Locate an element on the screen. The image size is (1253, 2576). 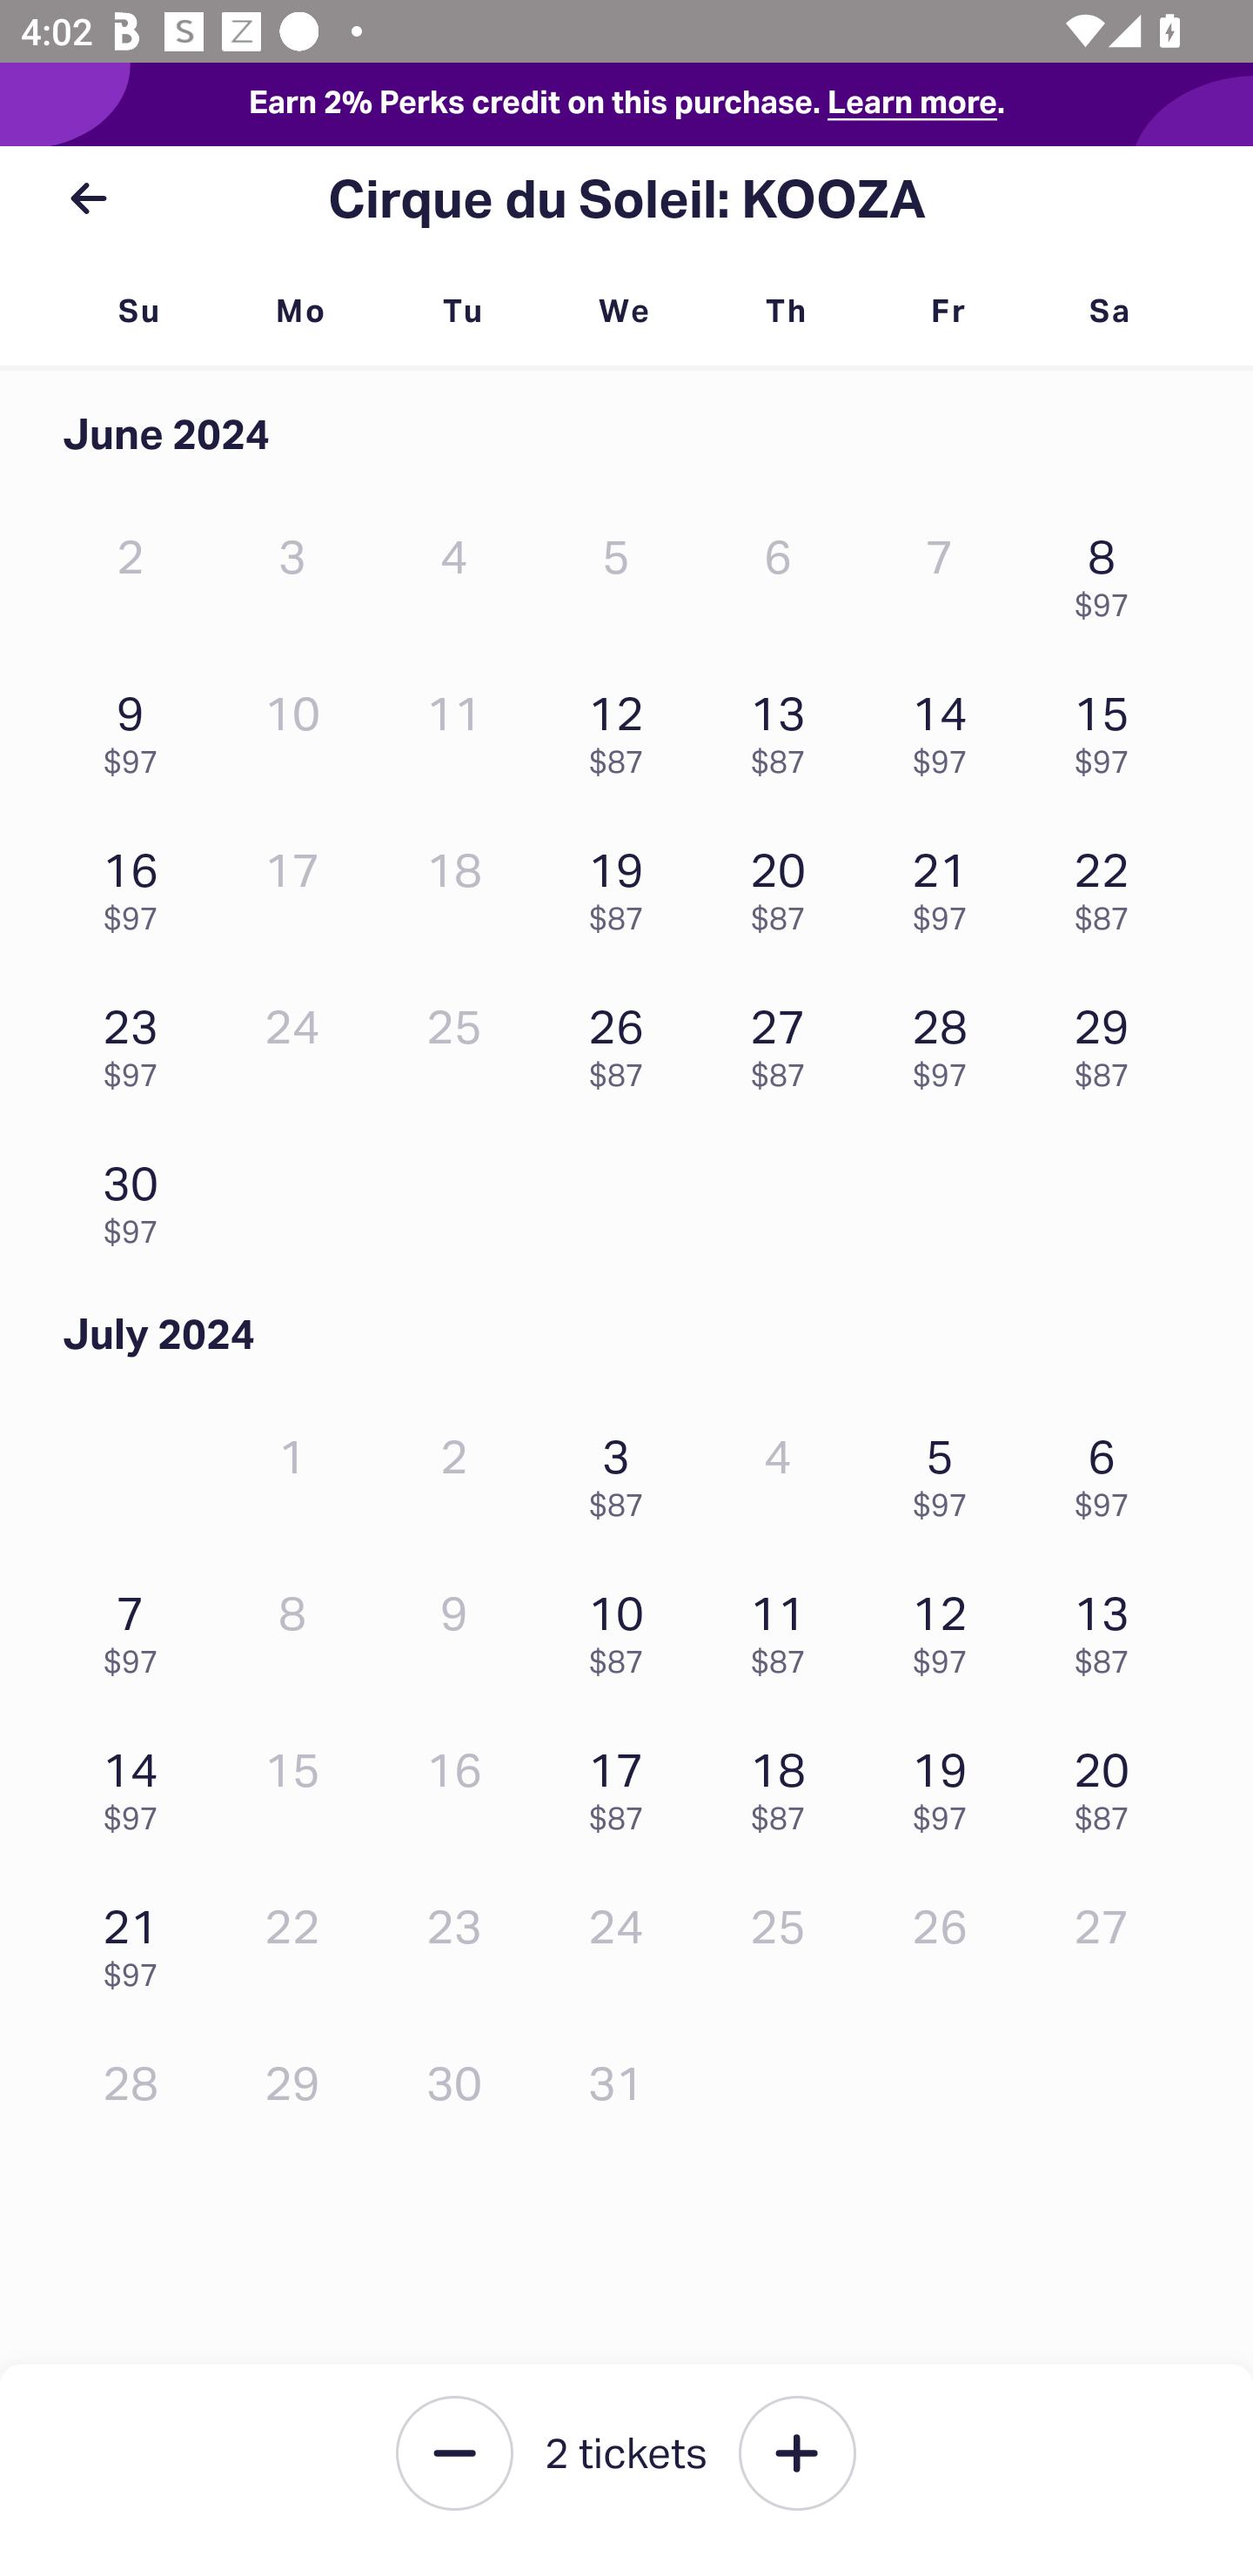
19 $87 is located at coordinates (623, 884).